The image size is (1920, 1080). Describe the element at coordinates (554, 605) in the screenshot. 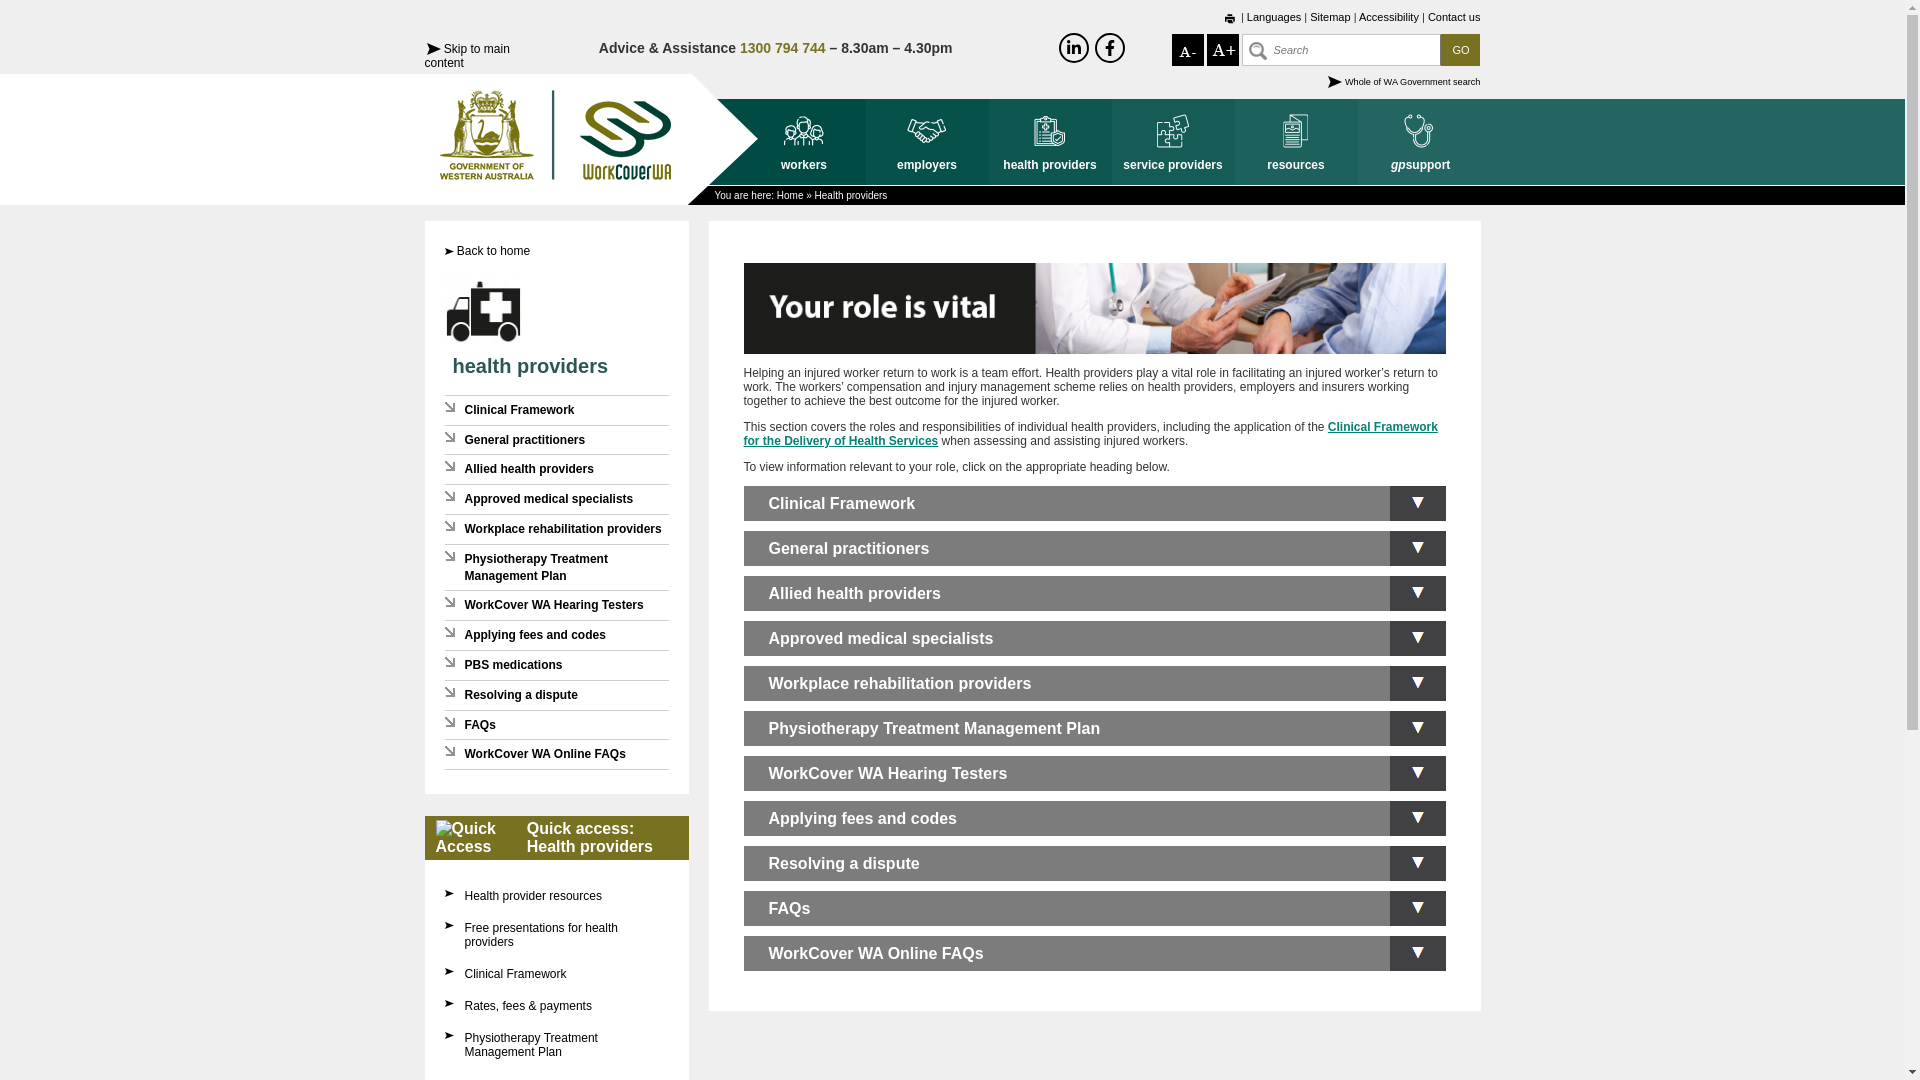

I see `WorkCover WA Hearing Testers` at that location.